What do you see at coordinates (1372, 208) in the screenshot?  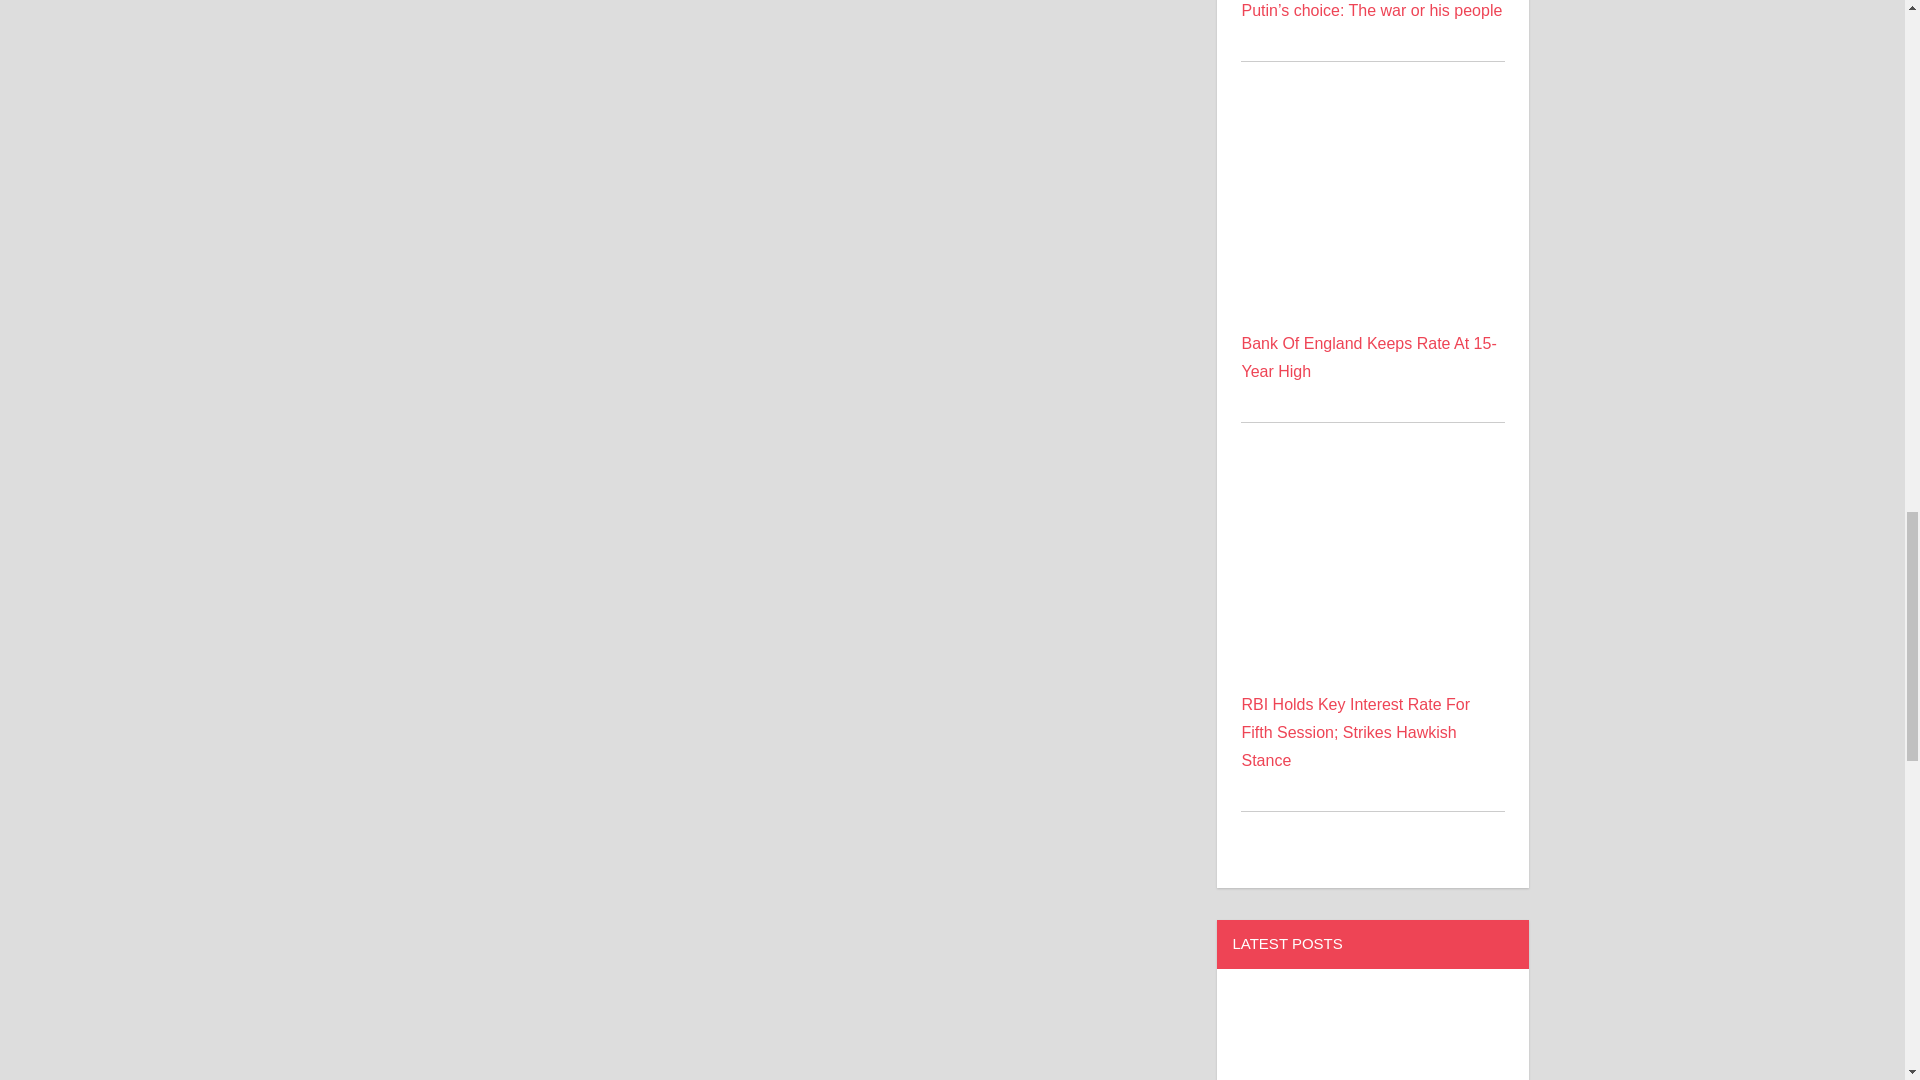 I see `Bank Of England Keeps Rate At 15-Year High` at bounding box center [1372, 208].